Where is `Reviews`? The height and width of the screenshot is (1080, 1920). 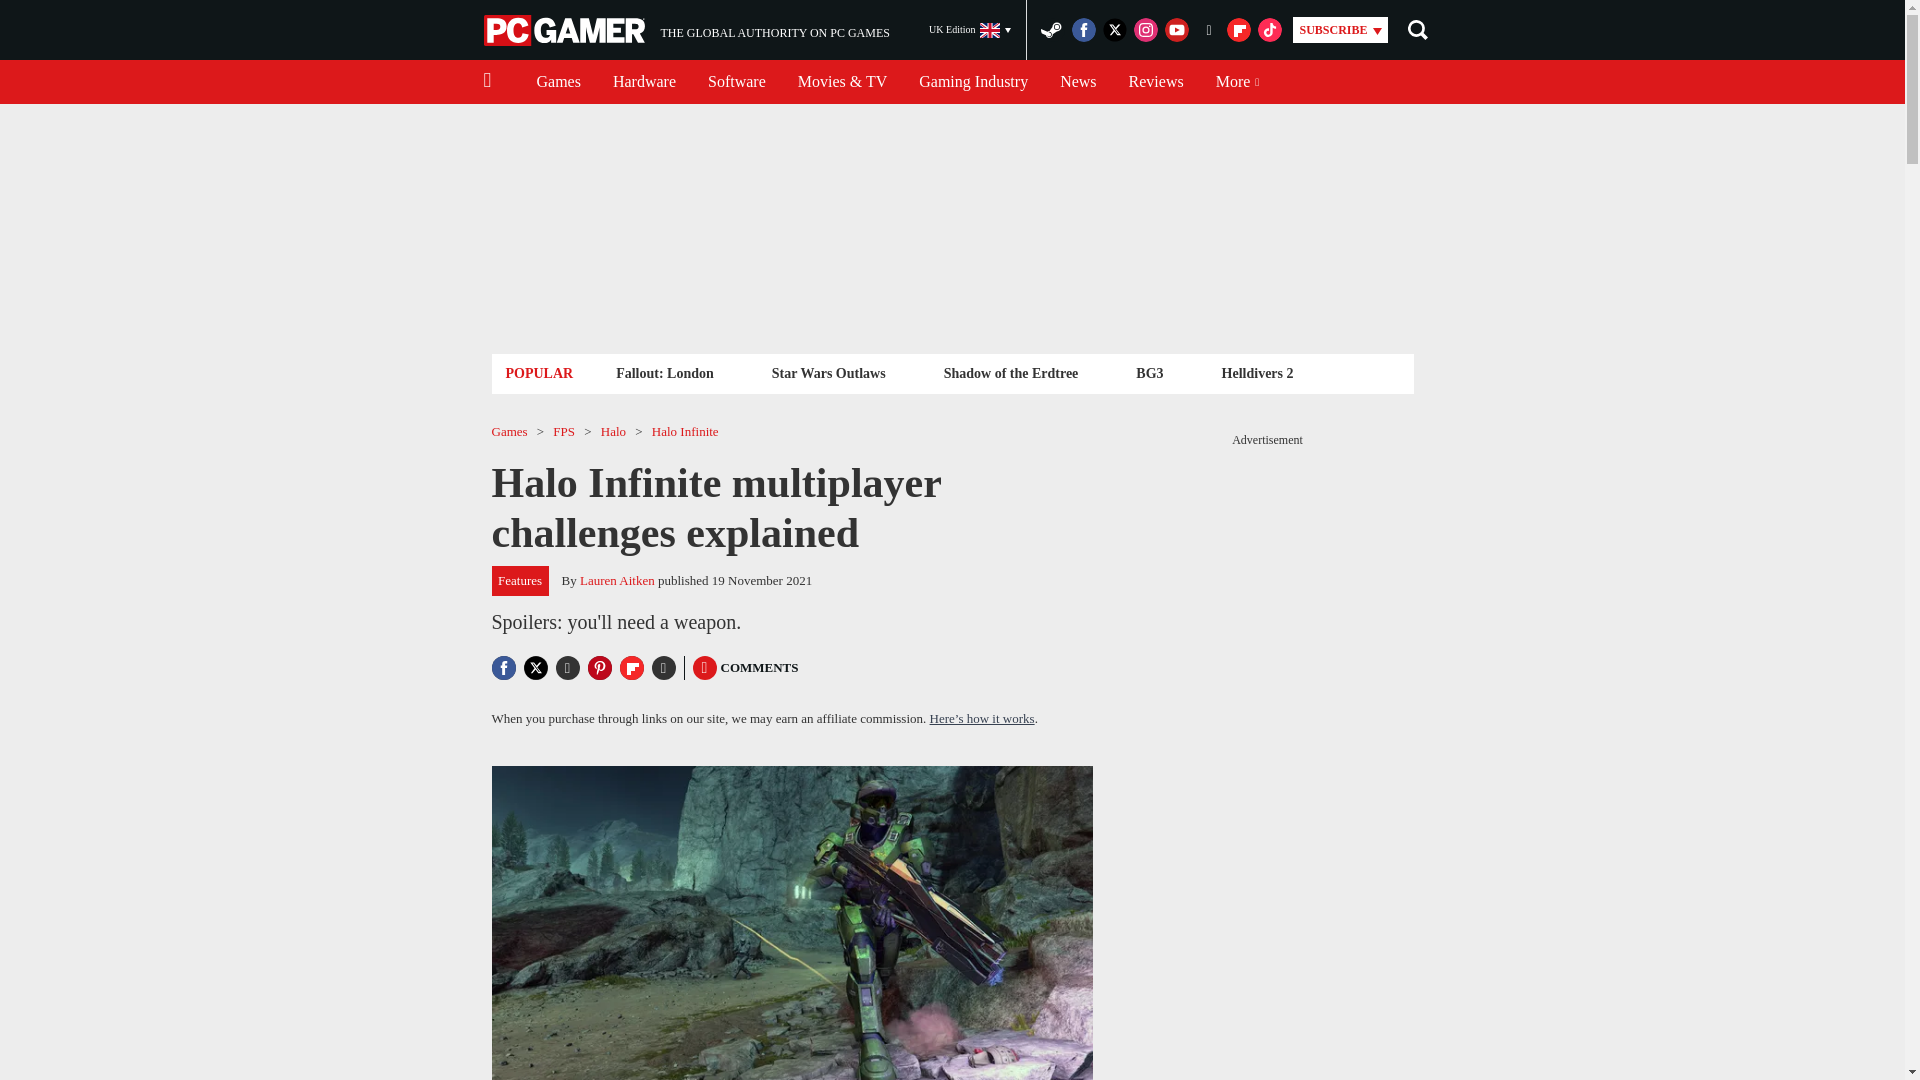 Reviews is located at coordinates (1156, 82).